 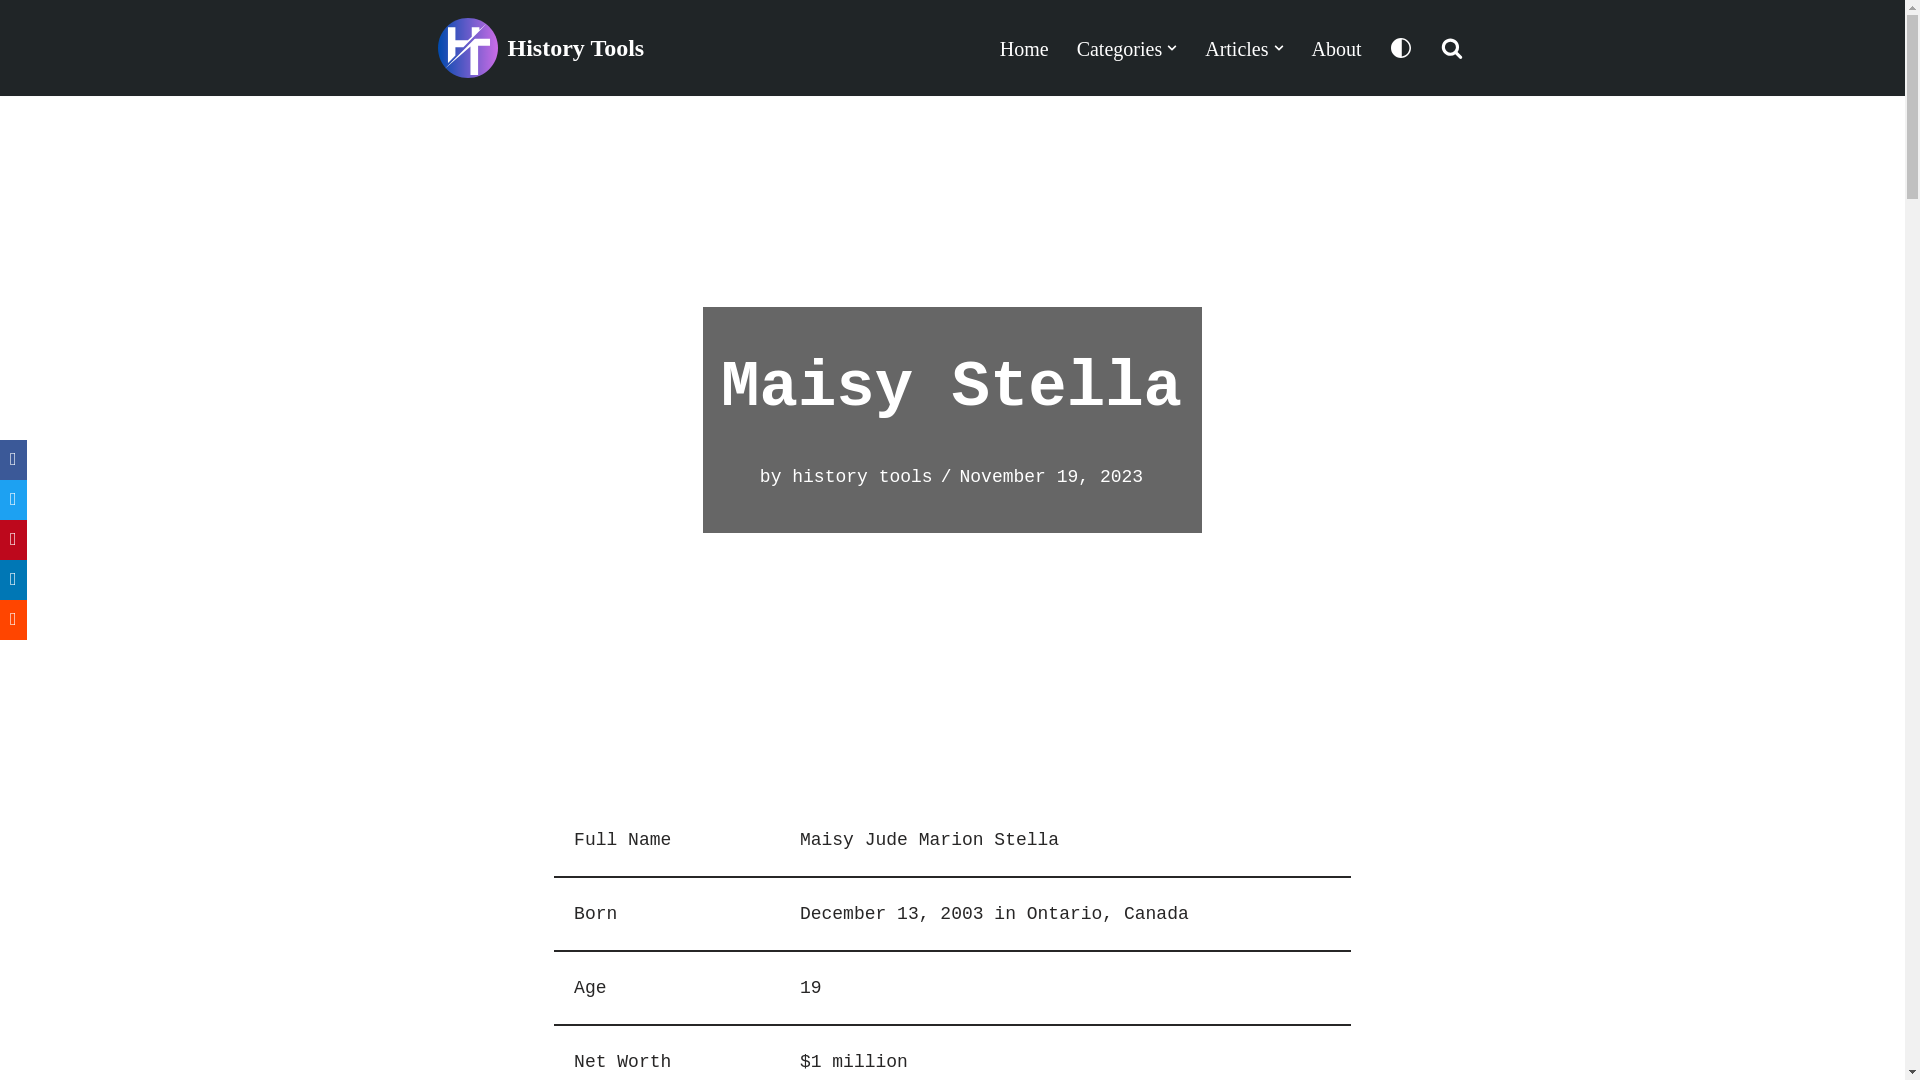 What do you see at coordinates (1336, 48) in the screenshot?
I see `About` at bounding box center [1336, 48].